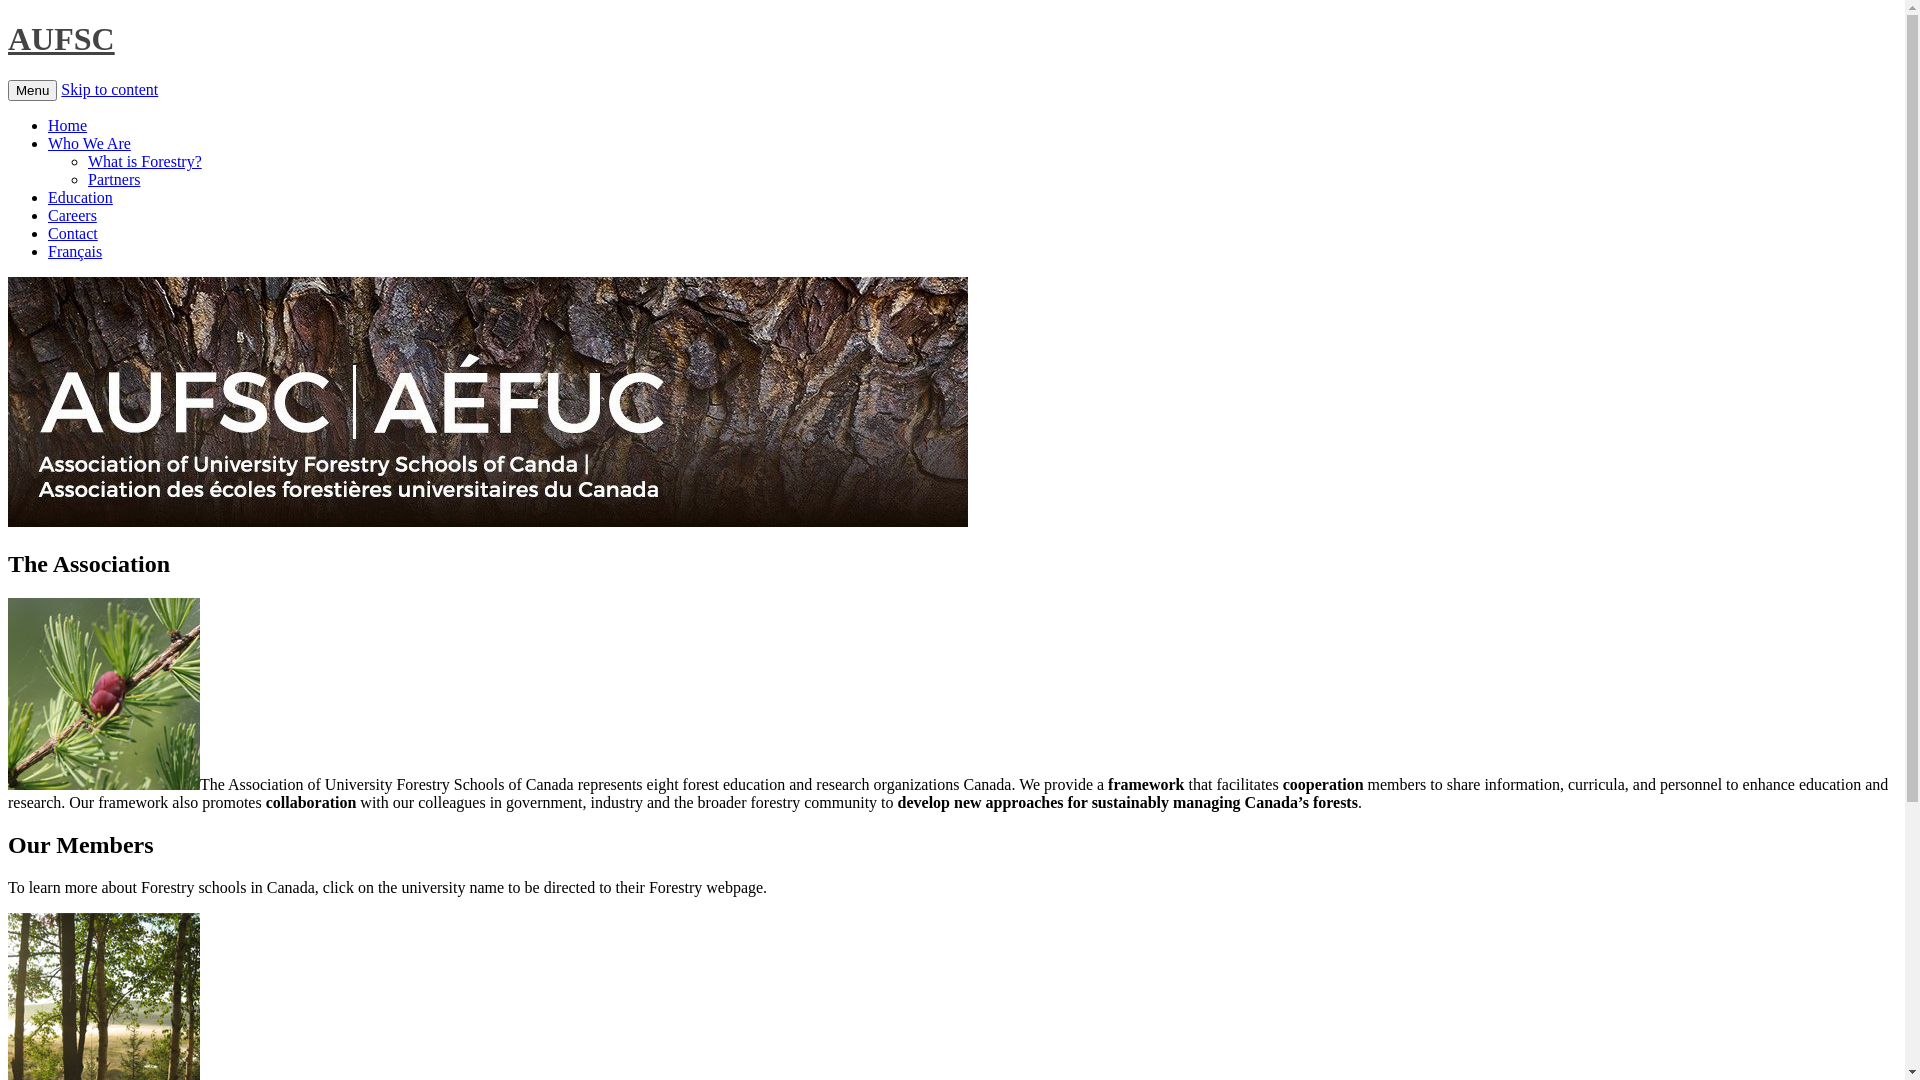 The height and width of the screenshot is (1080, 1920). I want to click on Menu, so click(32, 90).